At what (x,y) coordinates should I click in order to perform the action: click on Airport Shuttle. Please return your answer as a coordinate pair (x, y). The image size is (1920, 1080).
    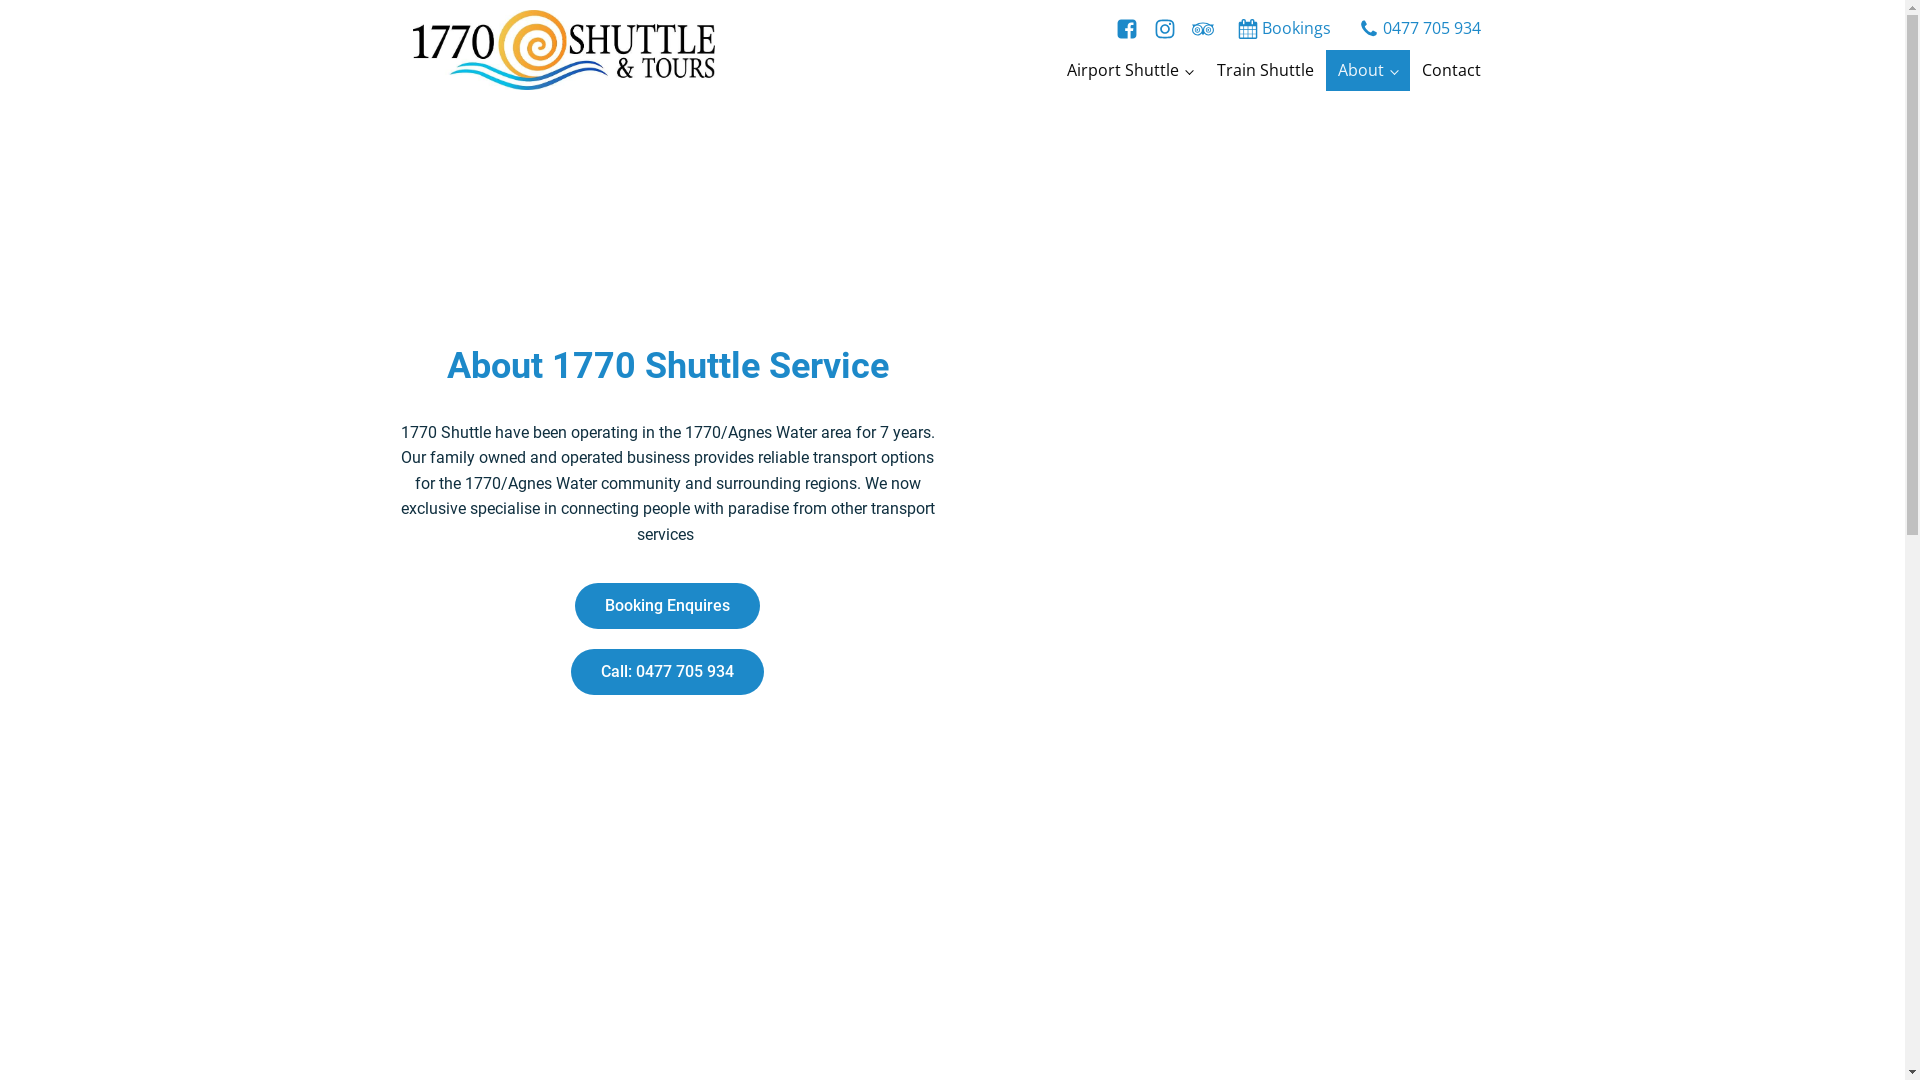
    Looking at the image, I should click on (1130, 71).